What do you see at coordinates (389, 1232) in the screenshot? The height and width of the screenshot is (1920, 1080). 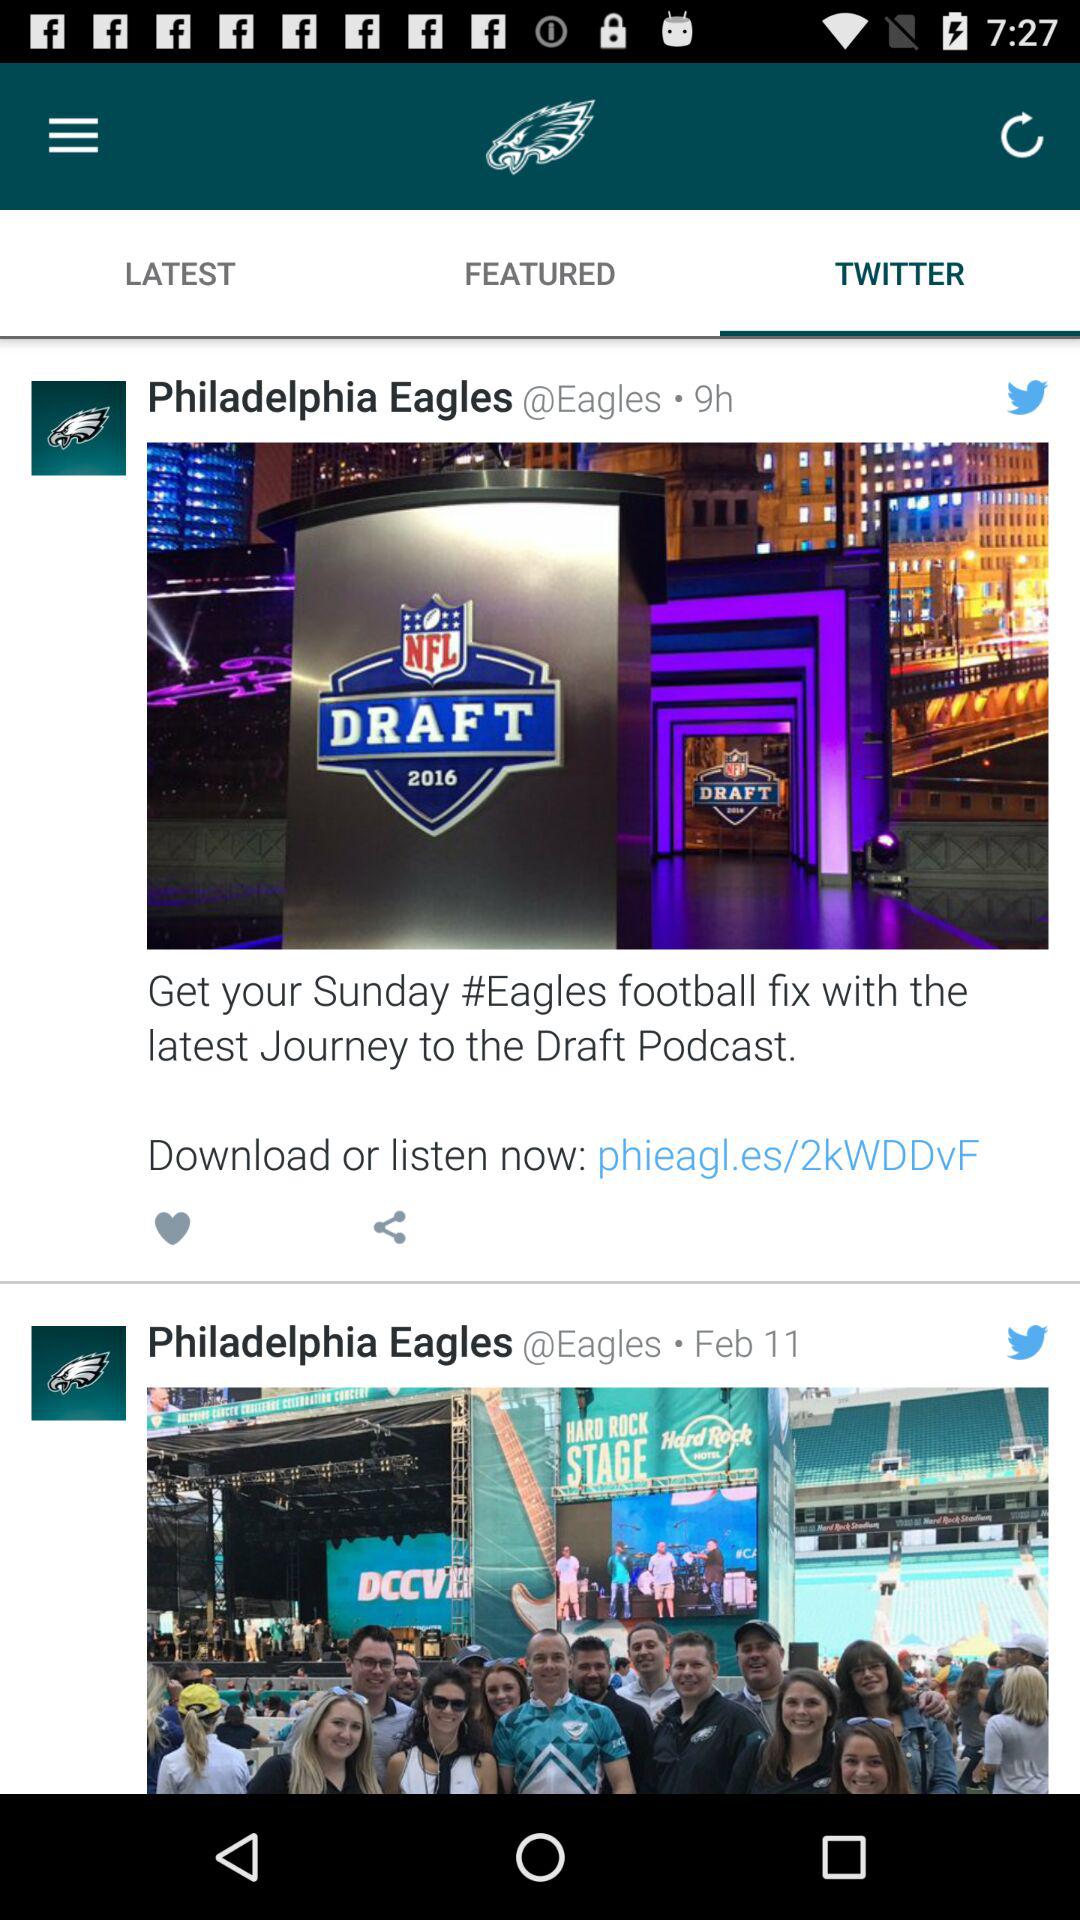 I see `turn on icon above philadelphia eagles item` at bounding box center [389, 1232].